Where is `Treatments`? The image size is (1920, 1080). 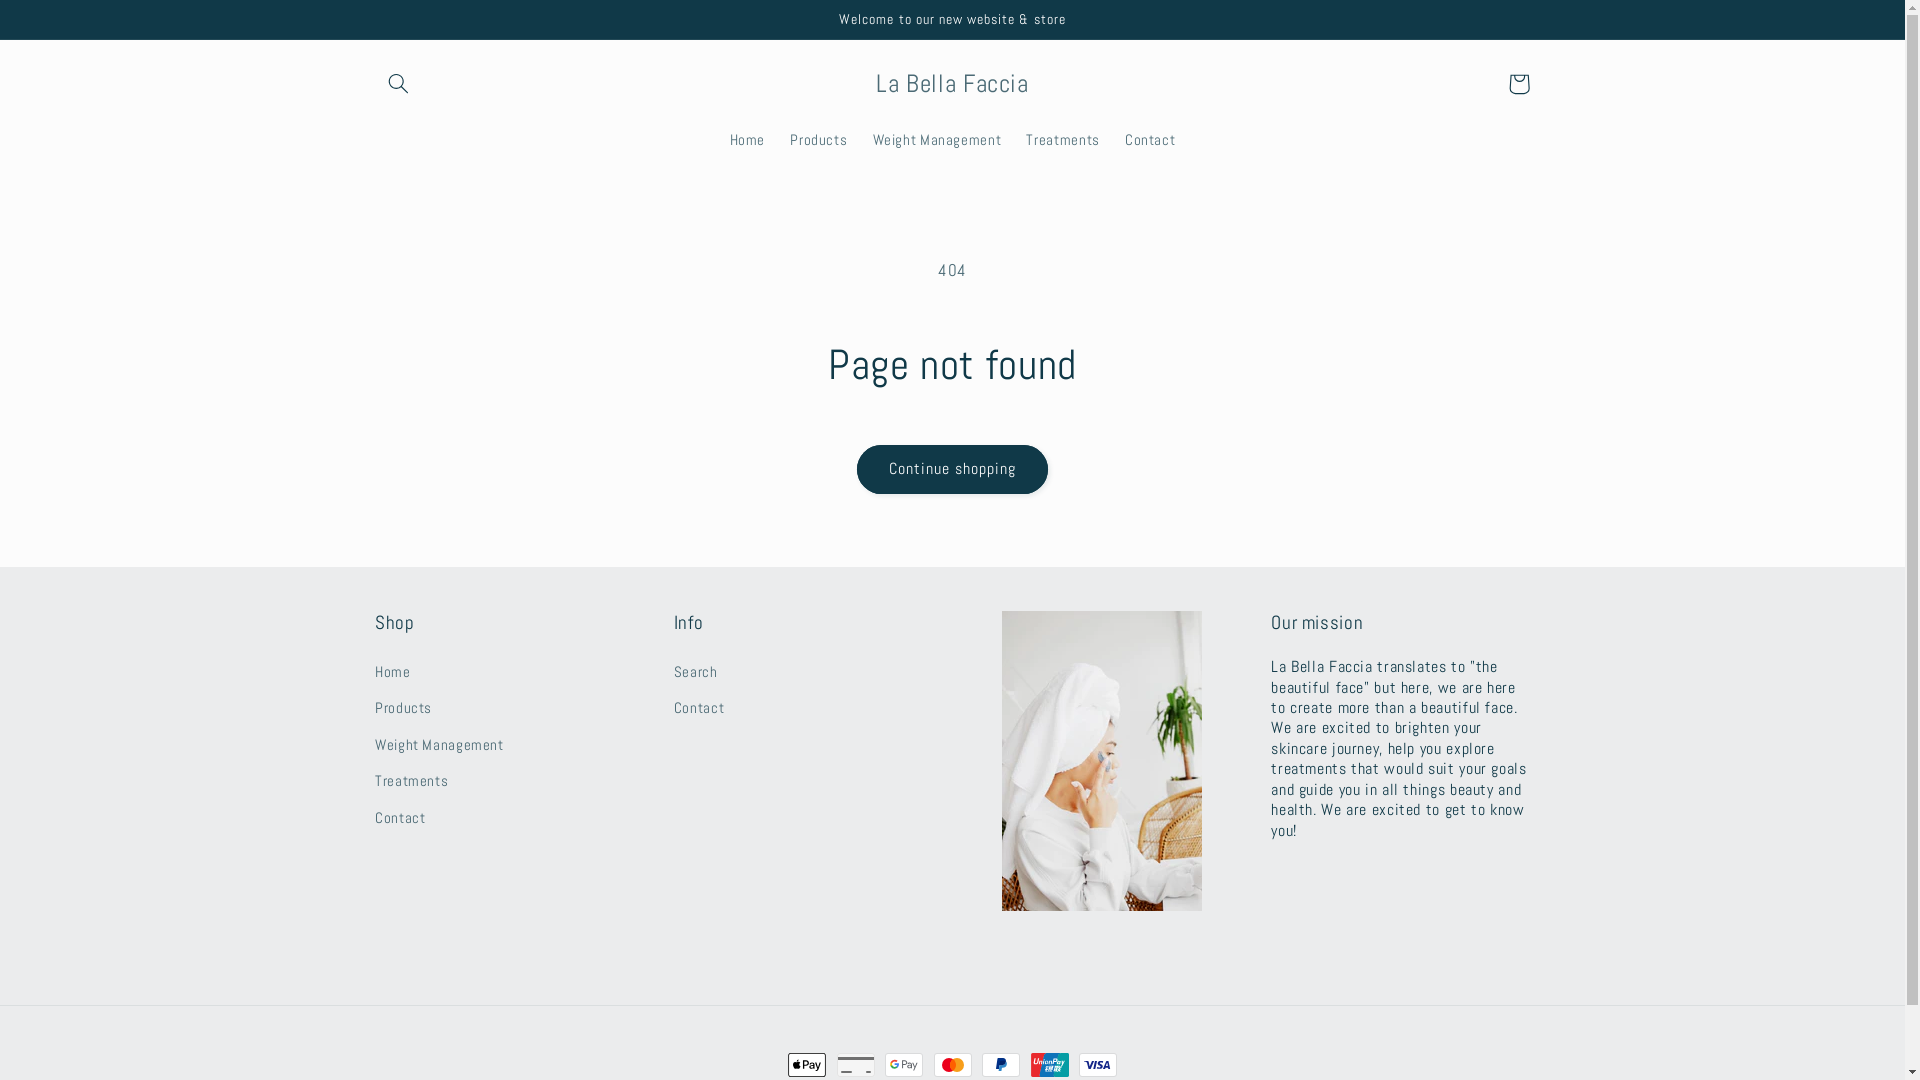
Treatments is located at coordinates (412, 782).